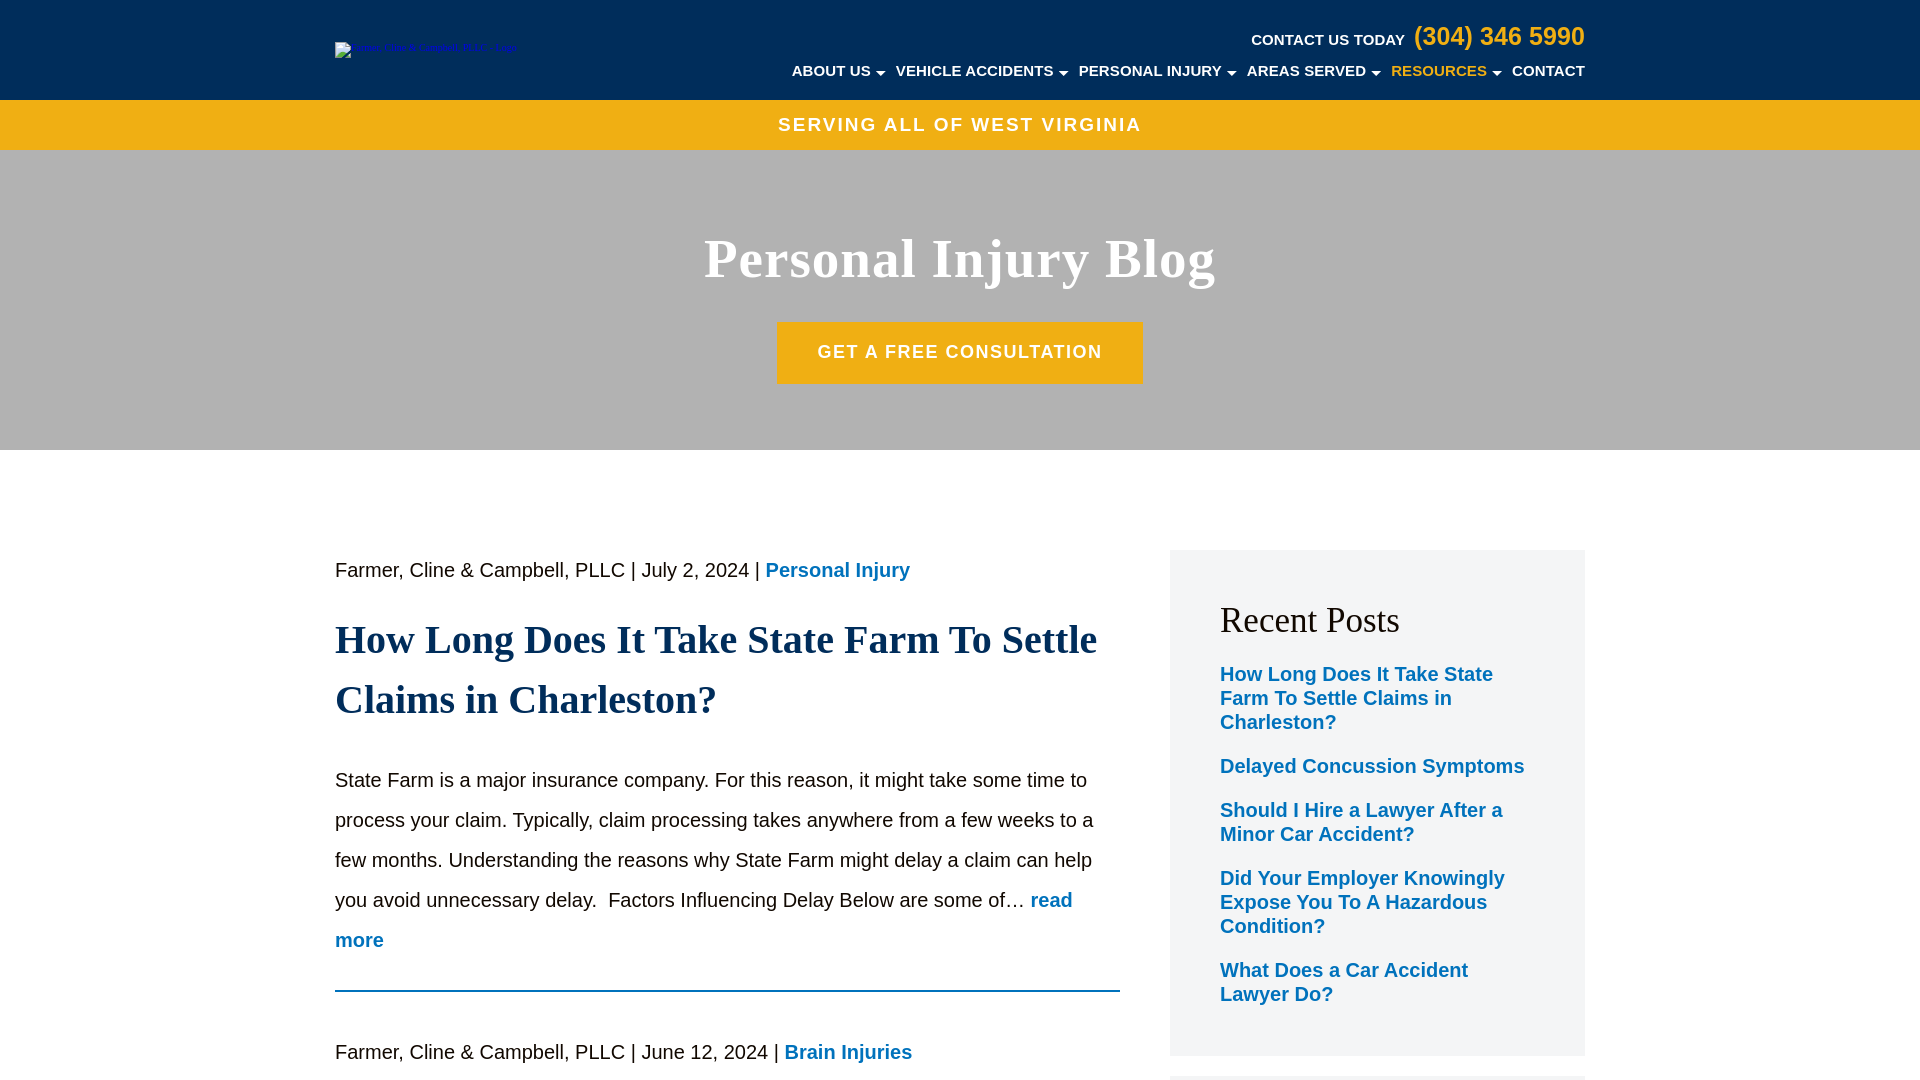  Describe the element at coordinates (975, 70) in the screenshot. I see `VEHICLE ACCIDENTS` at that location.